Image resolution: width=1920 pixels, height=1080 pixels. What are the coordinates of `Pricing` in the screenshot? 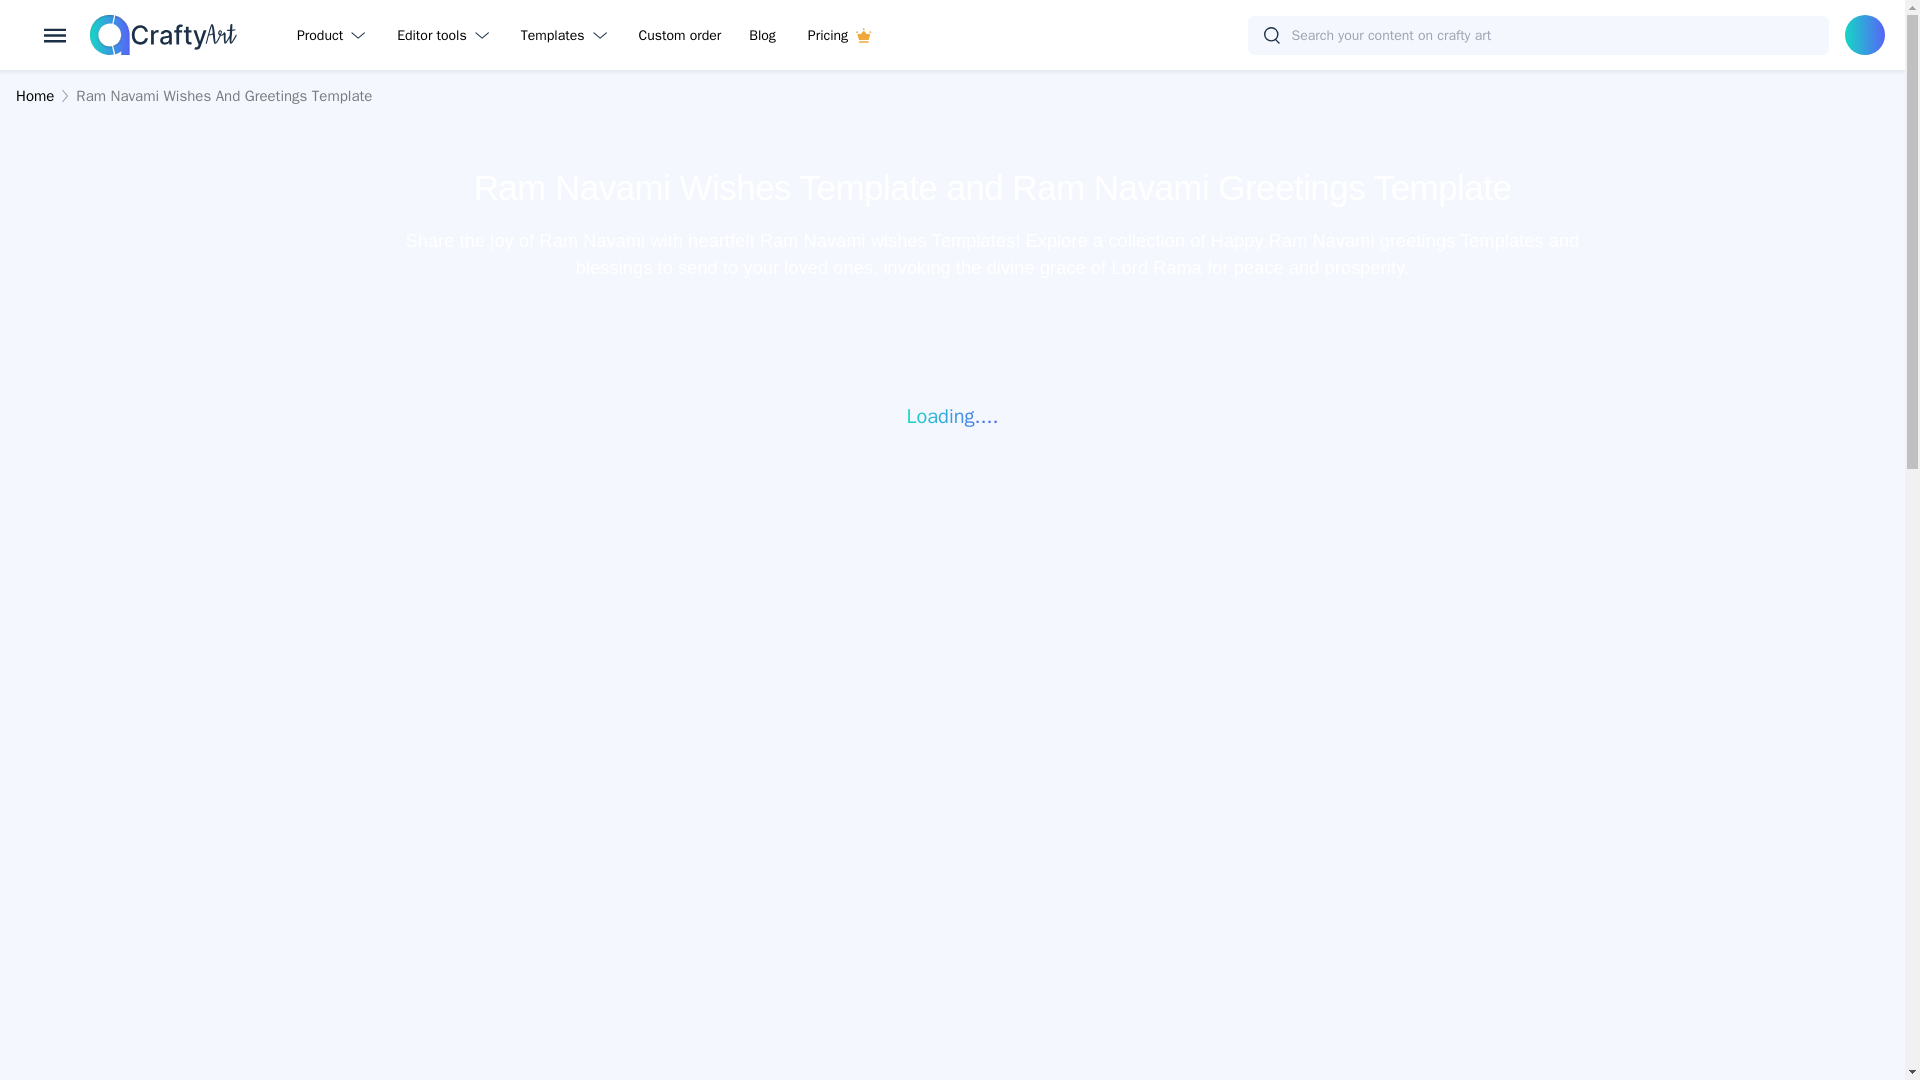 It's located at (839, 34).